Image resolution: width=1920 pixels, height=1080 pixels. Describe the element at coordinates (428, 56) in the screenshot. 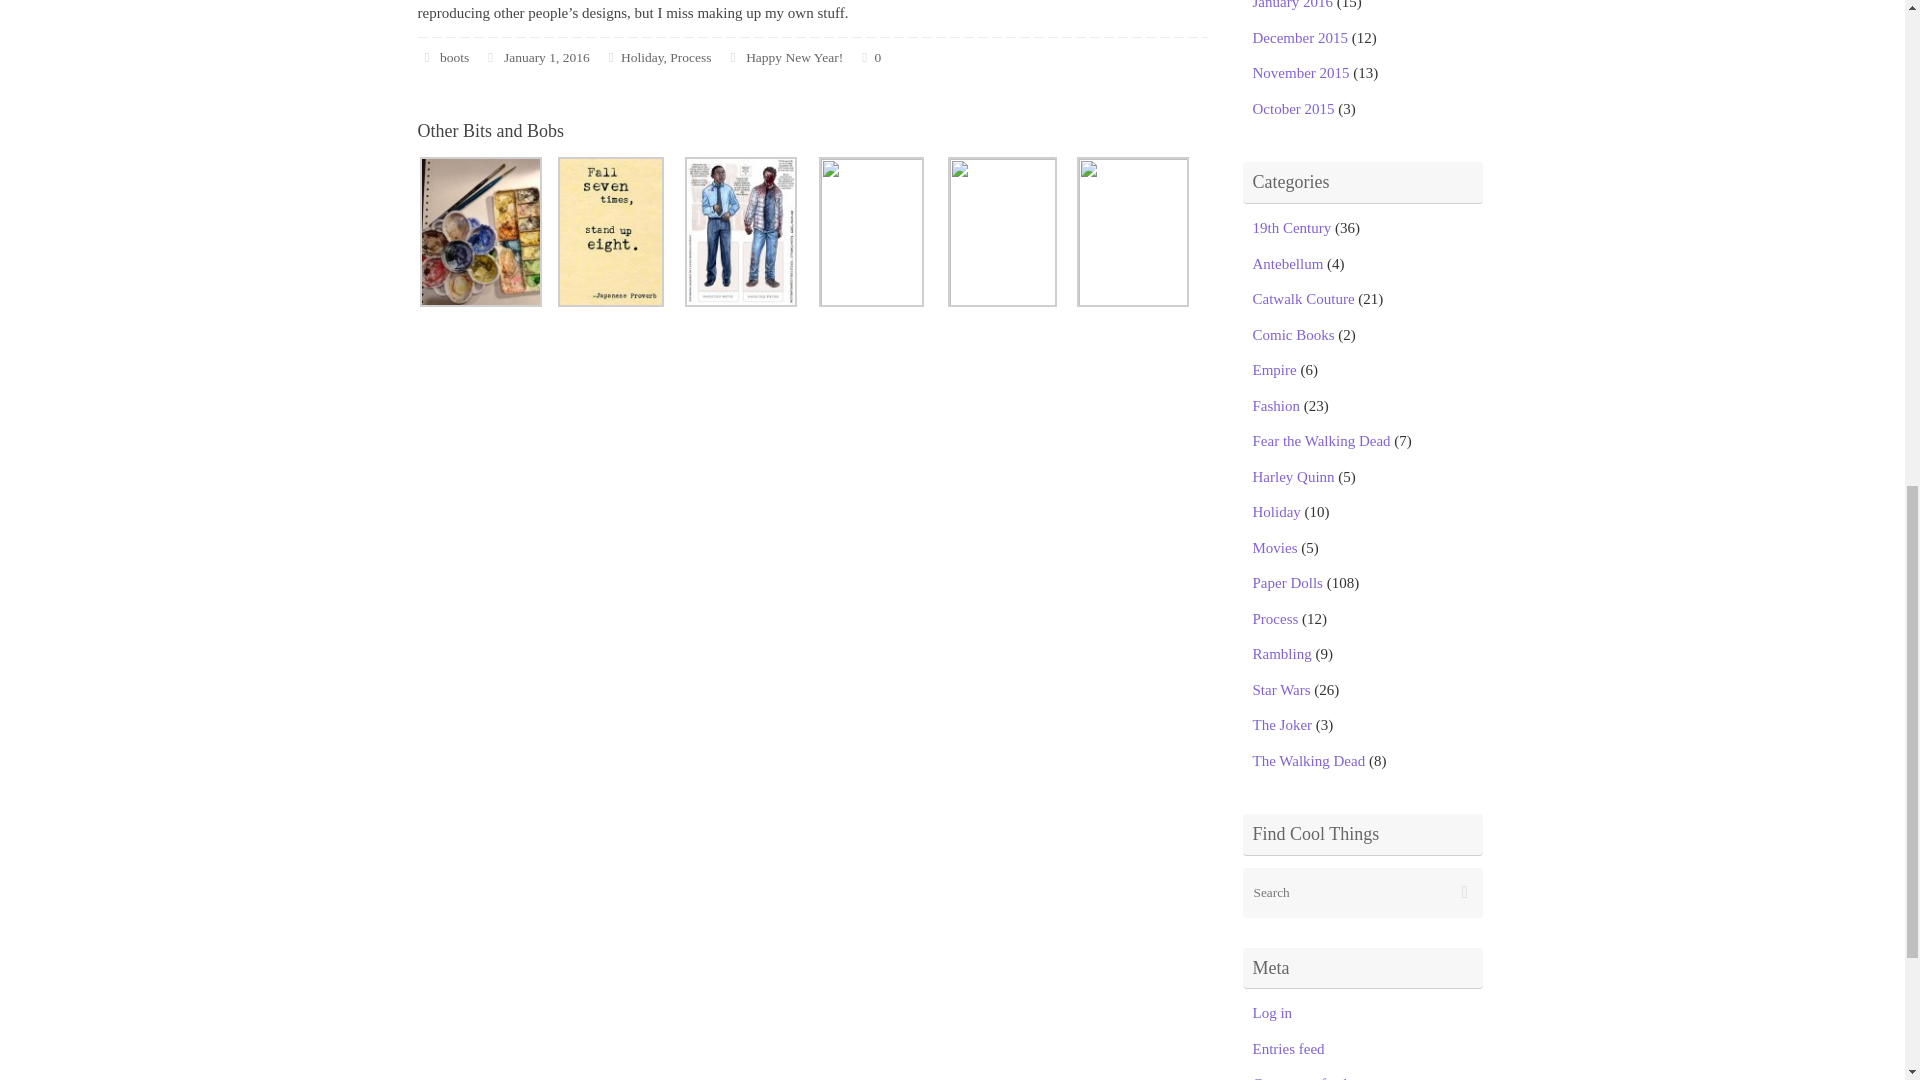

I see `Author ` at that location.